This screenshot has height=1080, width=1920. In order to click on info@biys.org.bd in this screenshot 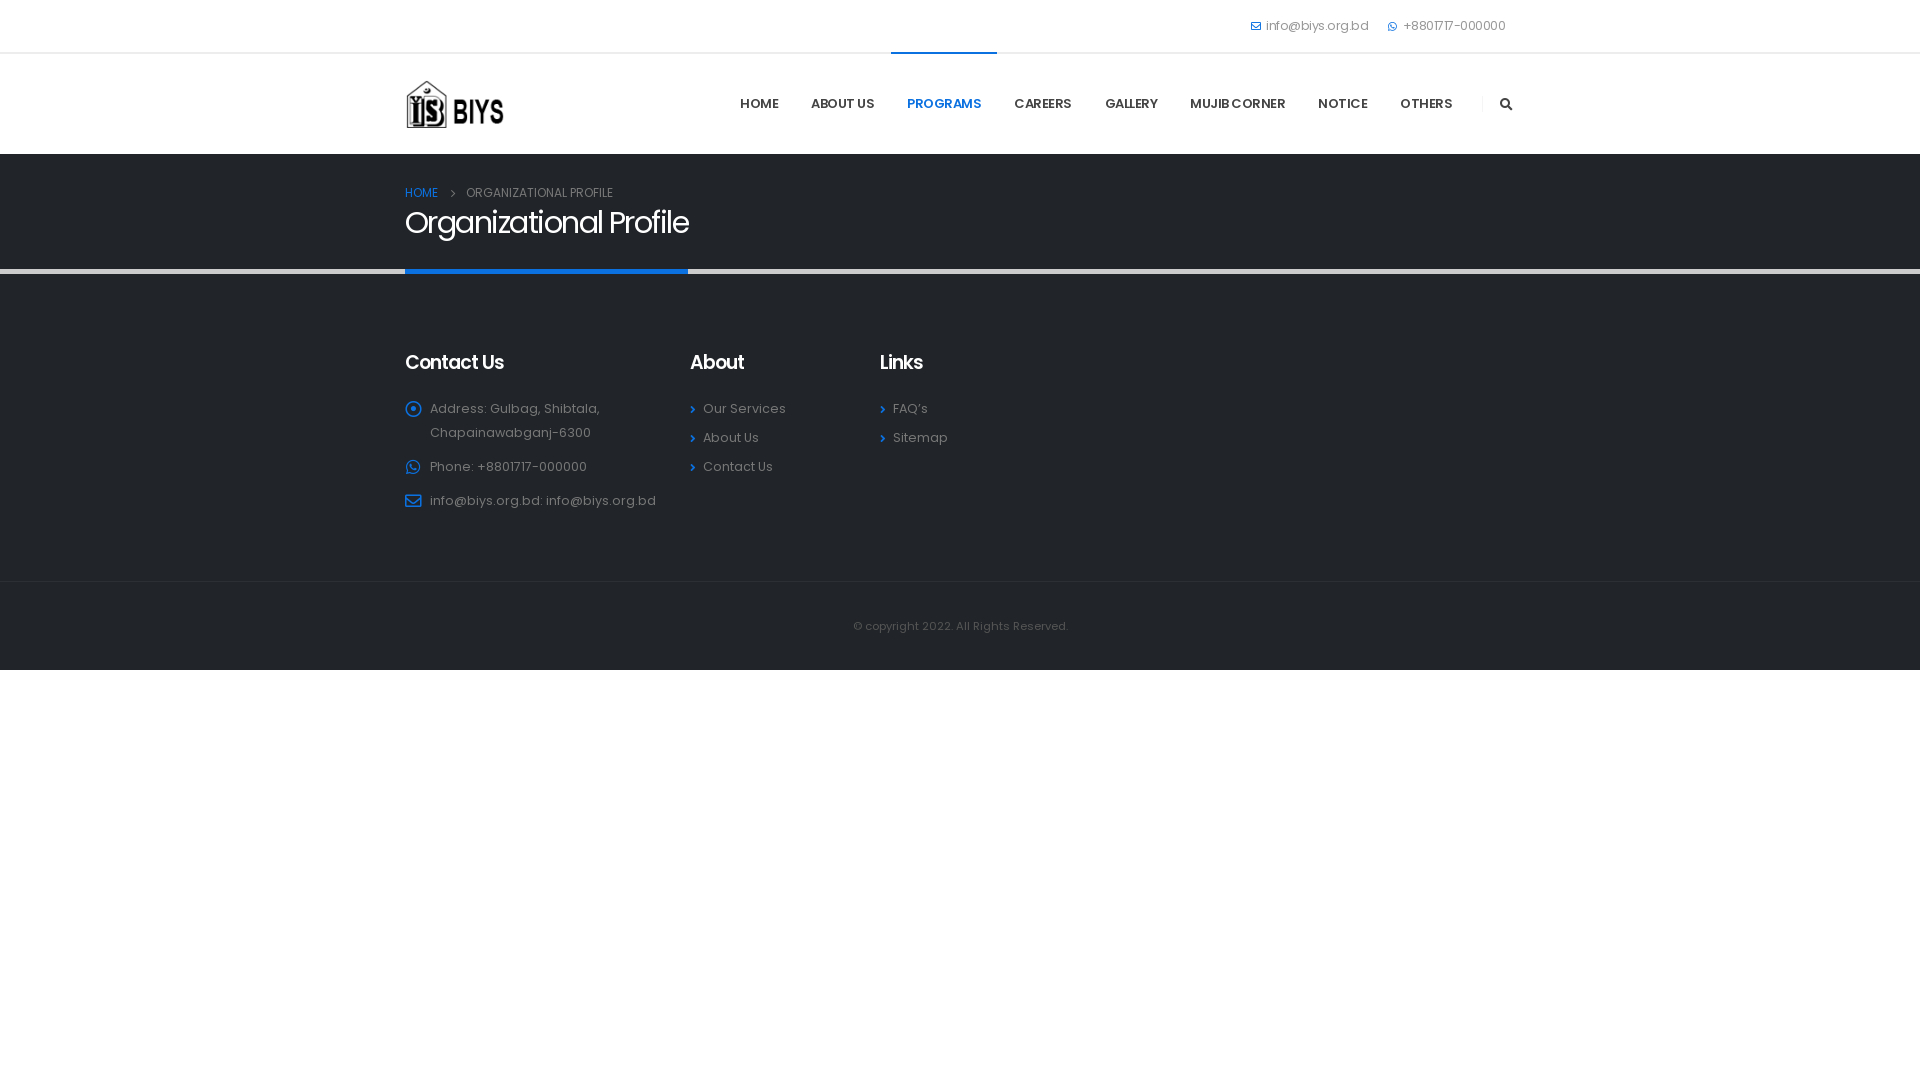, I will do `click(601, 500)`.